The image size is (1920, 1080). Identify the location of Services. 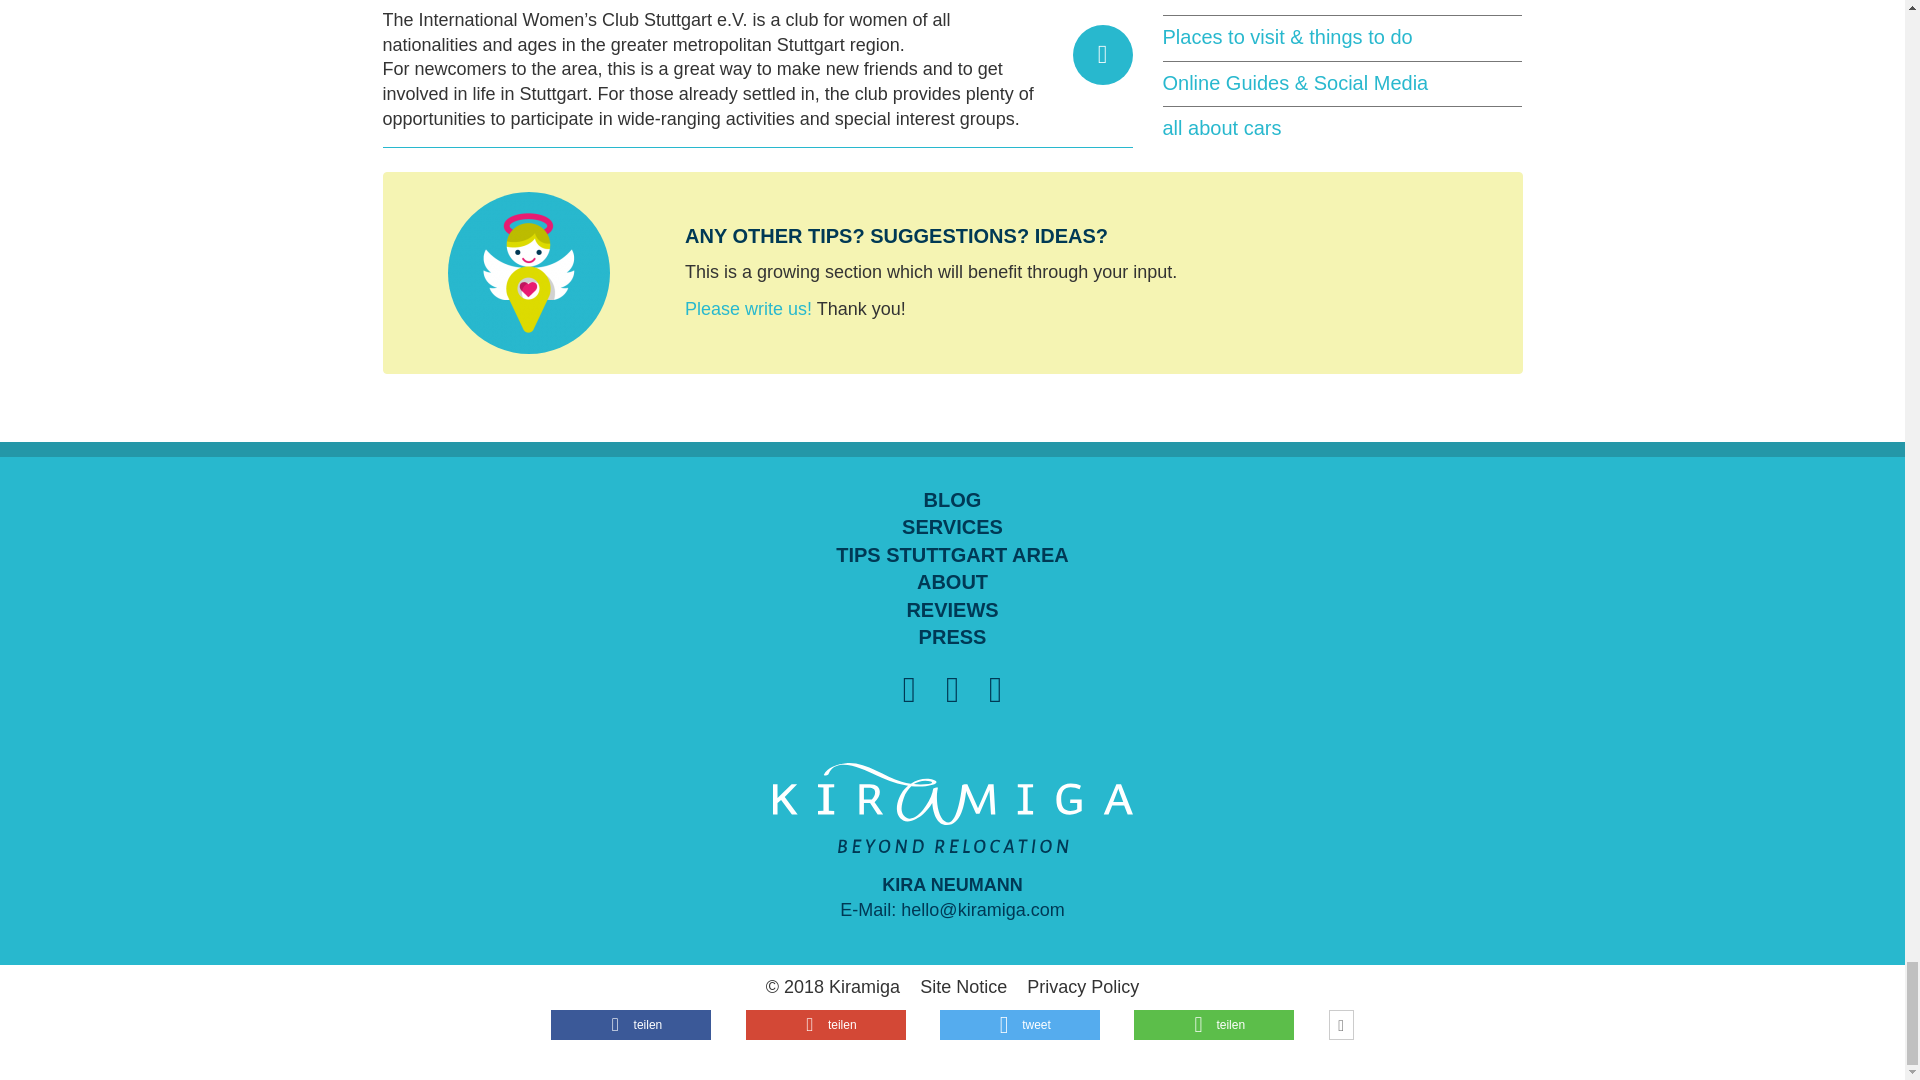
(952, 528).